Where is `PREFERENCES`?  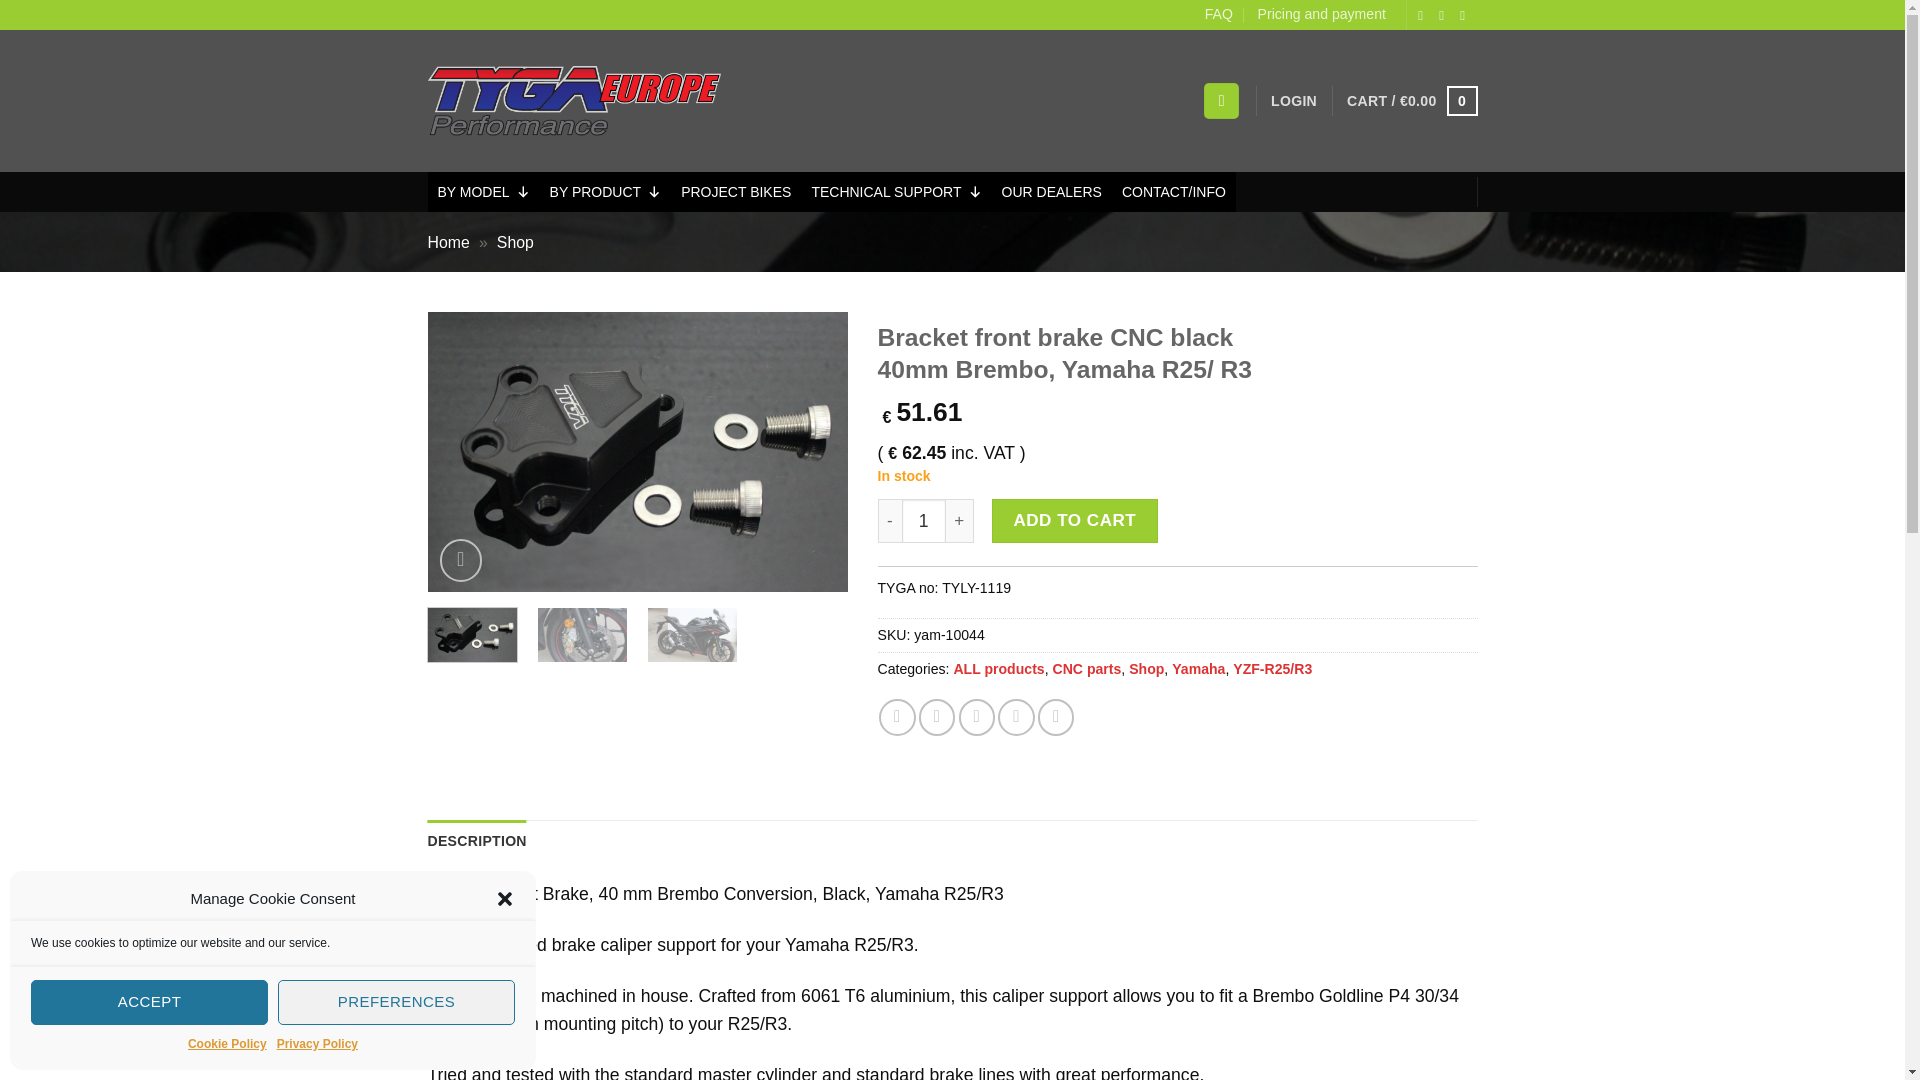
PREFERENCES is located at coordinates (396, 1002).